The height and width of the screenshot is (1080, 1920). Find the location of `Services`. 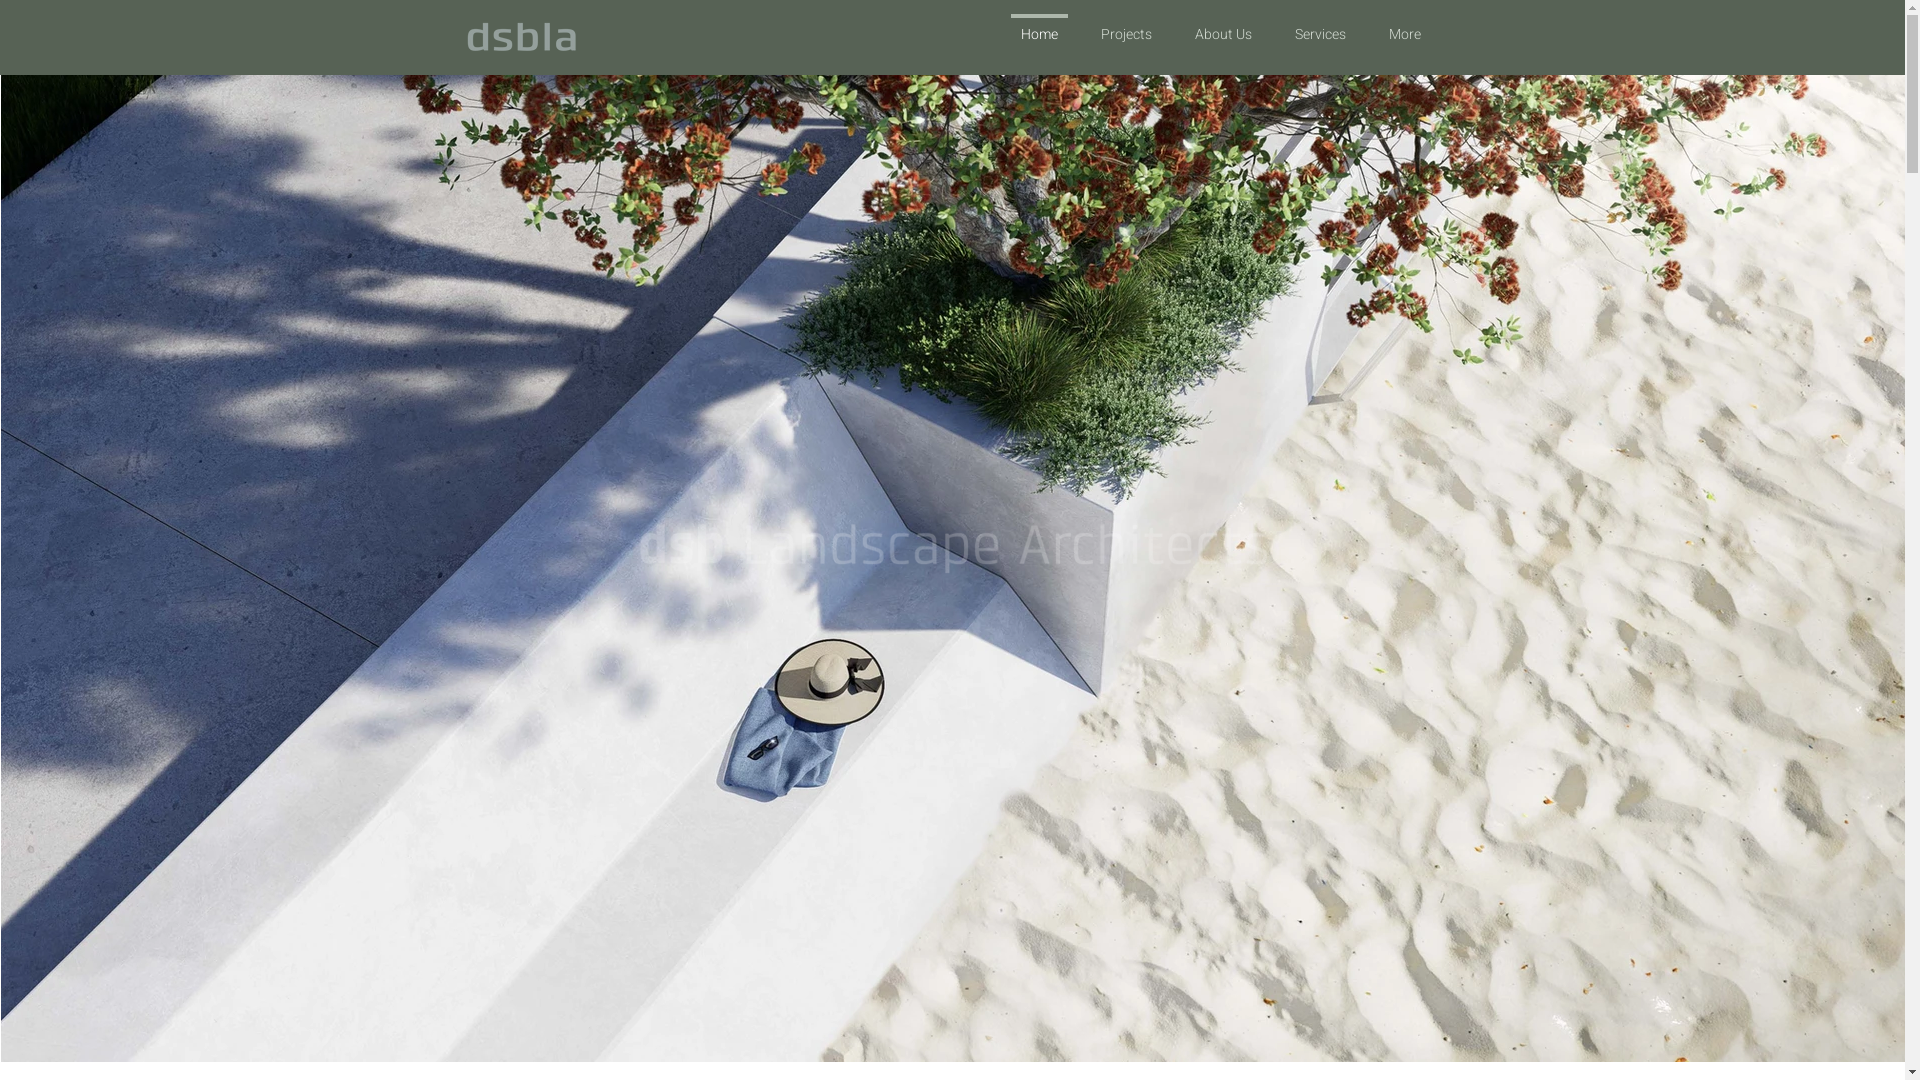

Services is located at coordinates (1321, 26).